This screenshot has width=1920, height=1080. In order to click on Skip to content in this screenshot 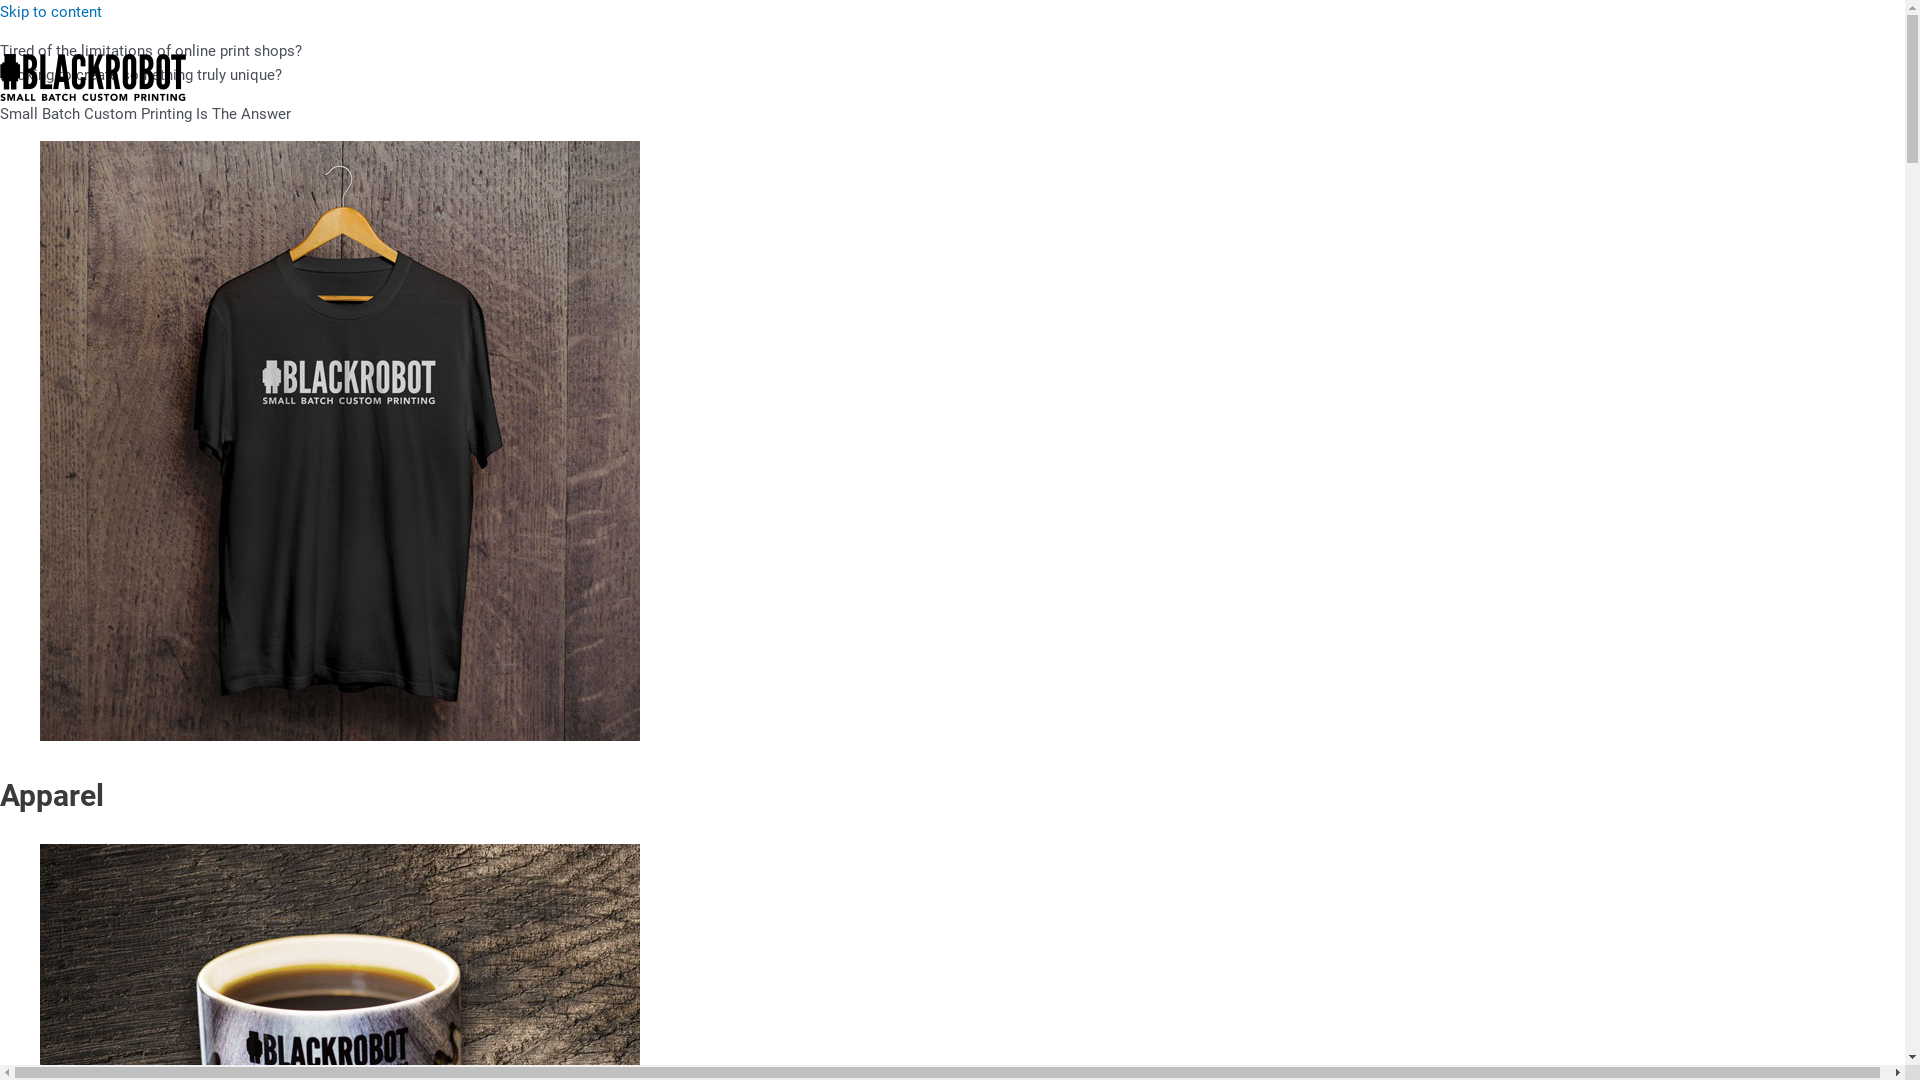, I will do `click(51, 12)`.